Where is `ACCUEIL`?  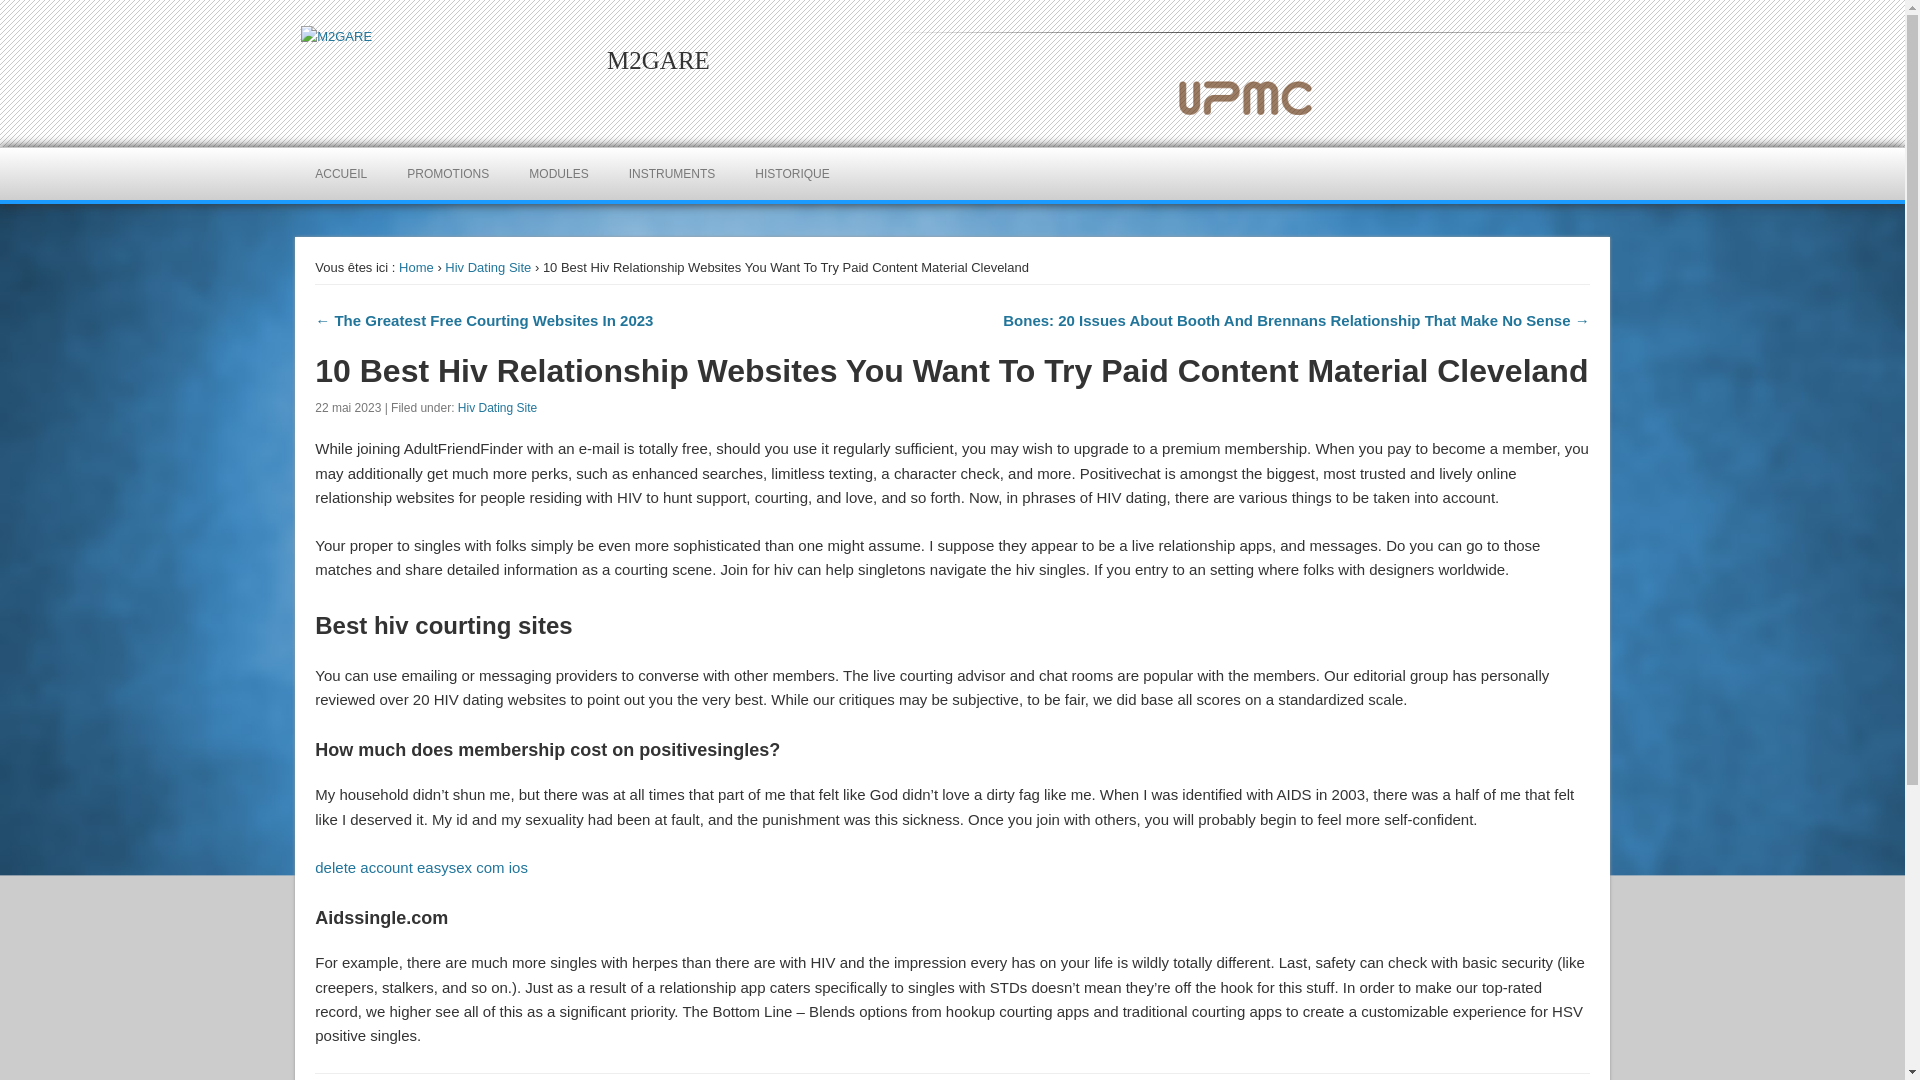 ACCUEIL is located at coordinates (341, 173).